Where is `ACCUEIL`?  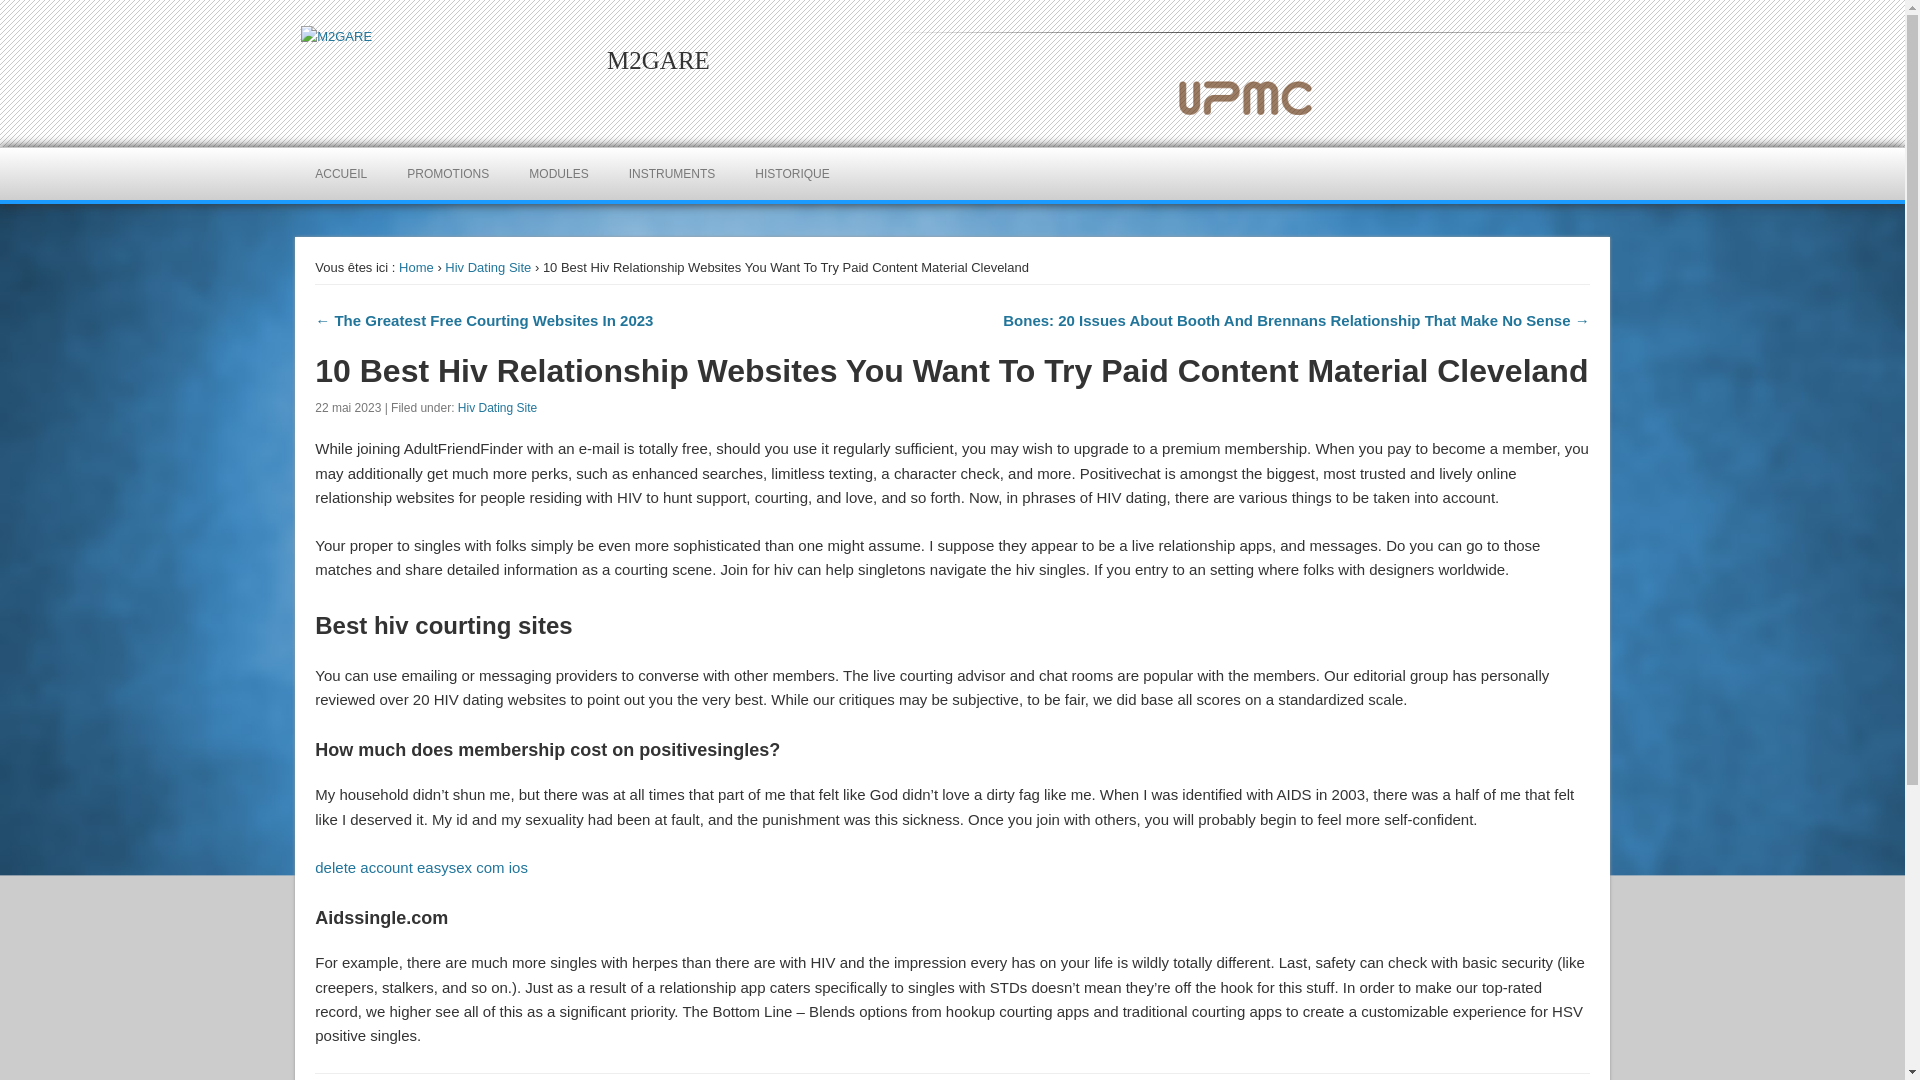 ACCUEIL is located at coordinates (341, 173).